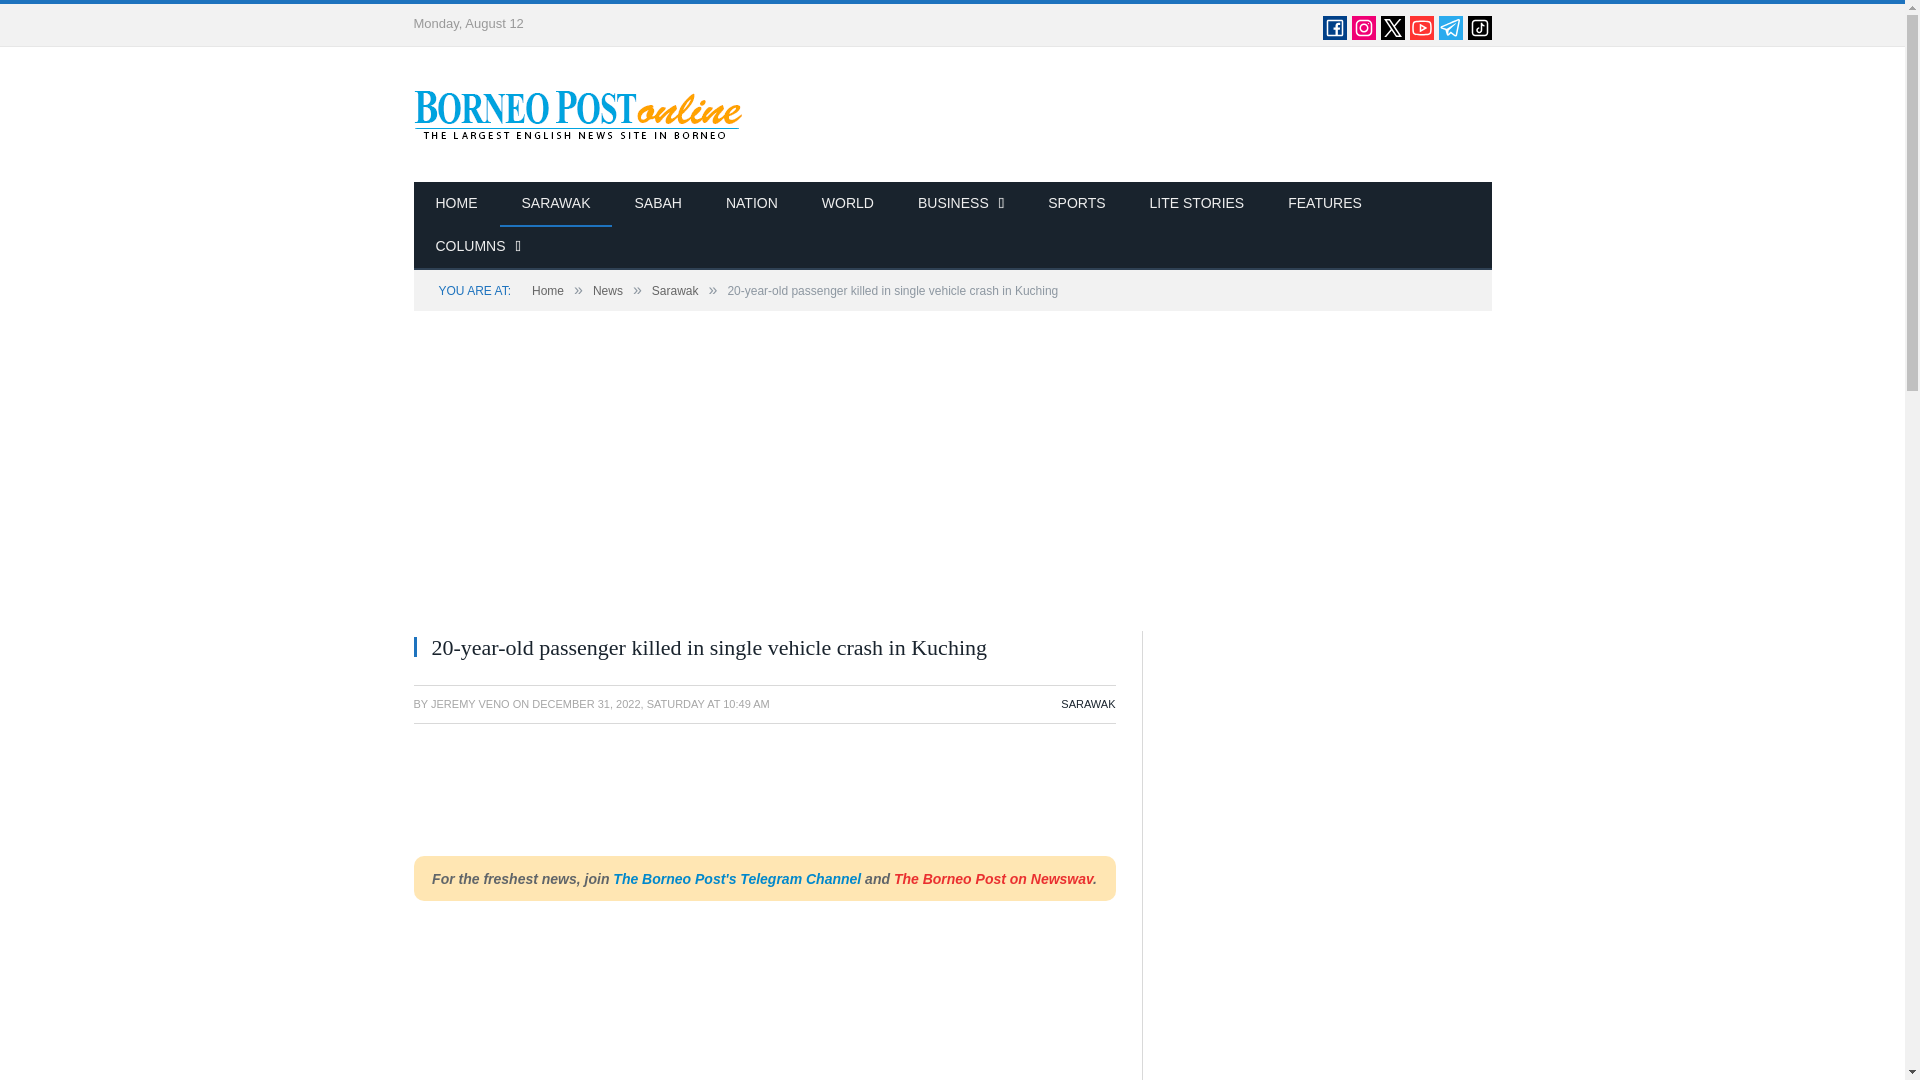 The height and width of the screenshot is (1080, 1920). What do you see at coordinates (650, 703) in the screenshot?
I see `2022-12-31` at bounding box center [650, 703].